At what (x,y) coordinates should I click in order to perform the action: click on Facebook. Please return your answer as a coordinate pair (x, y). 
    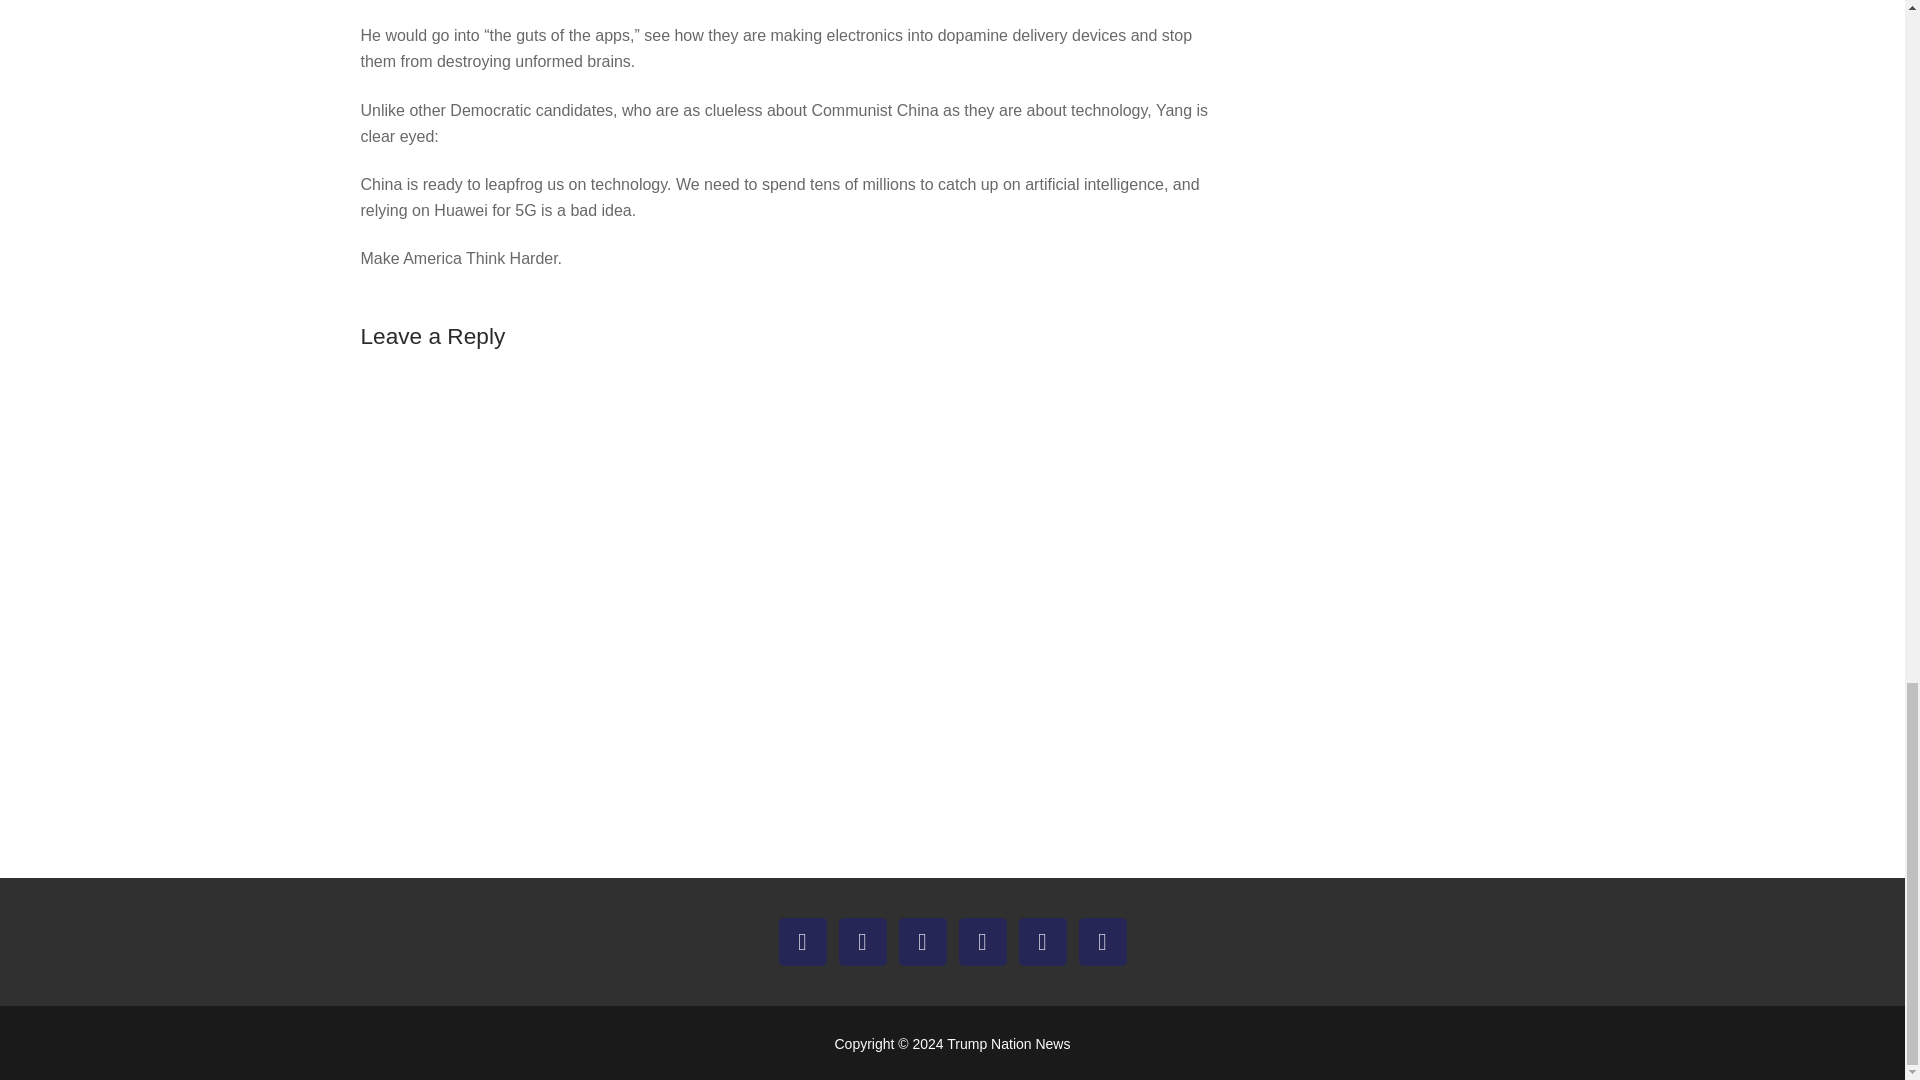
    Looking at the image, I should click on (802, 941).